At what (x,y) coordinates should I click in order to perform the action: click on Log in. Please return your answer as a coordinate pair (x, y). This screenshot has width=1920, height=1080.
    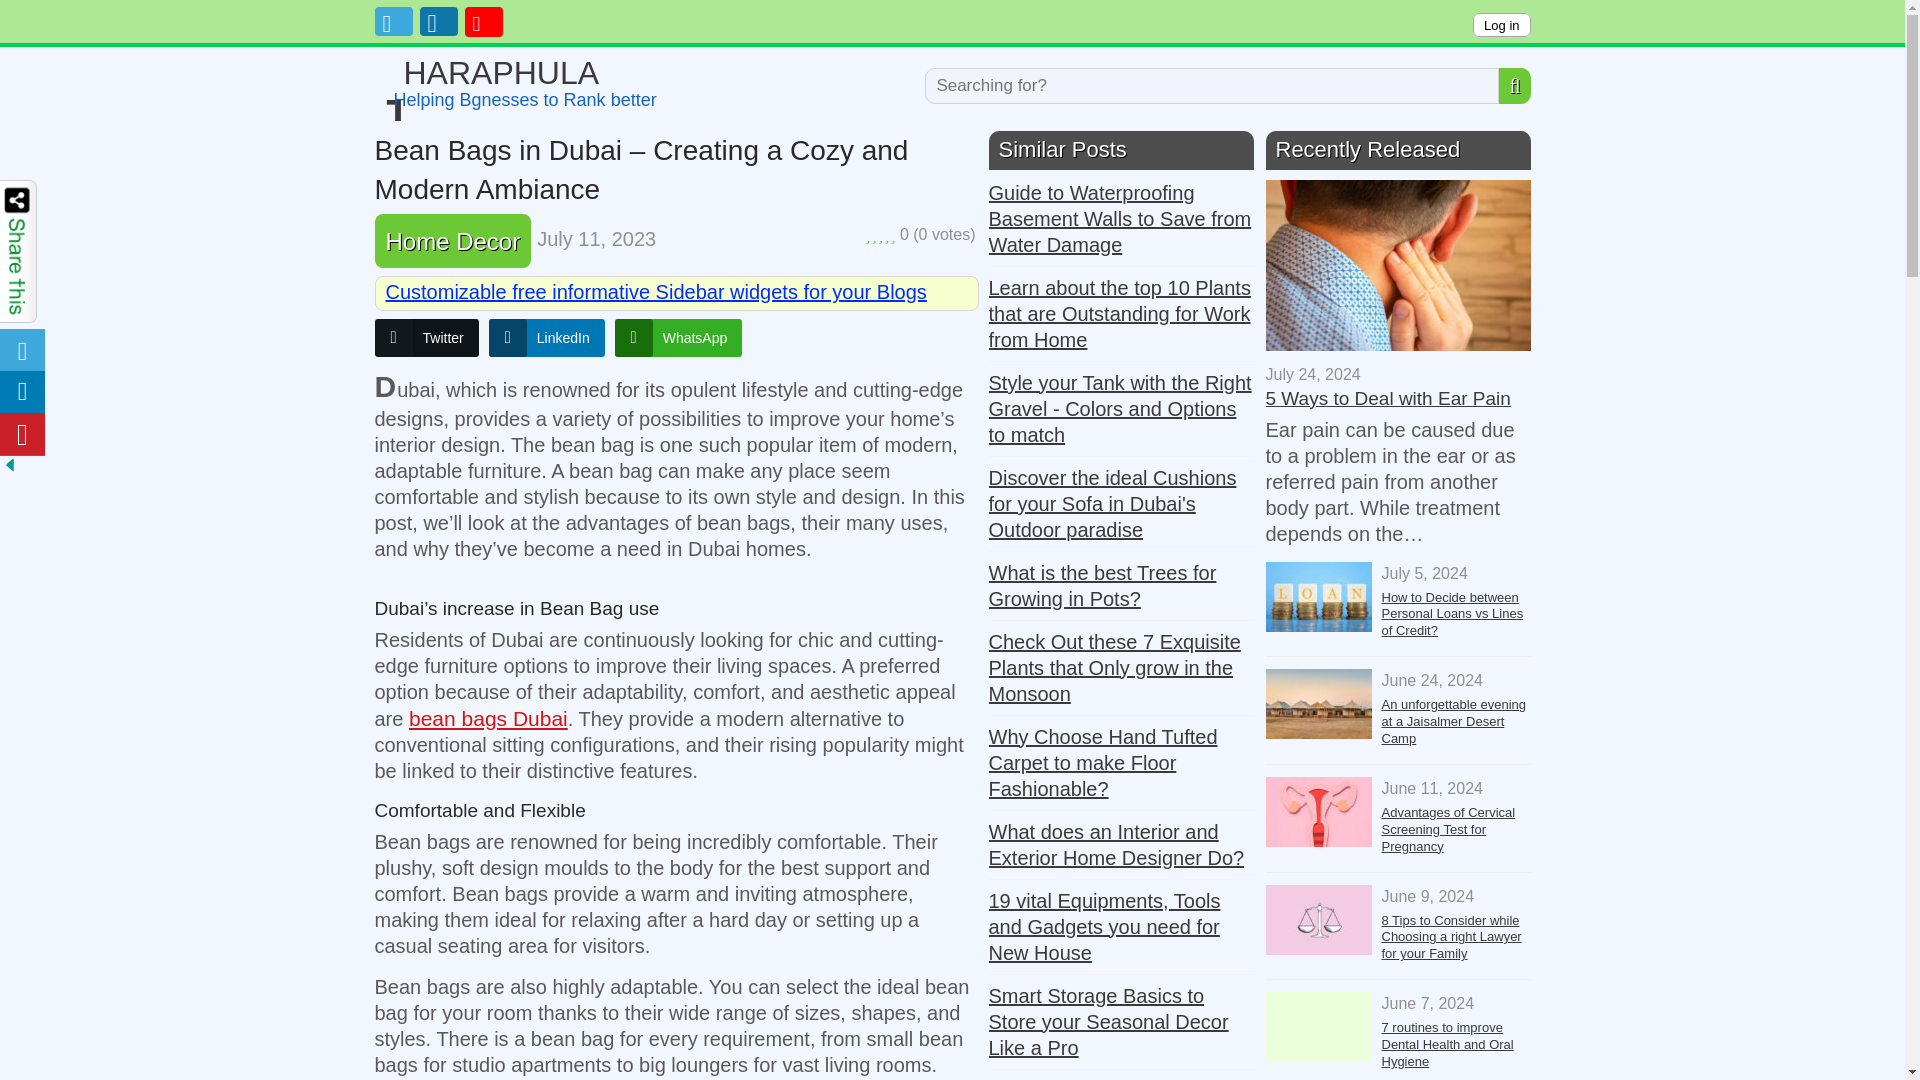
    Looking at the image, I should click on (1501, 24).